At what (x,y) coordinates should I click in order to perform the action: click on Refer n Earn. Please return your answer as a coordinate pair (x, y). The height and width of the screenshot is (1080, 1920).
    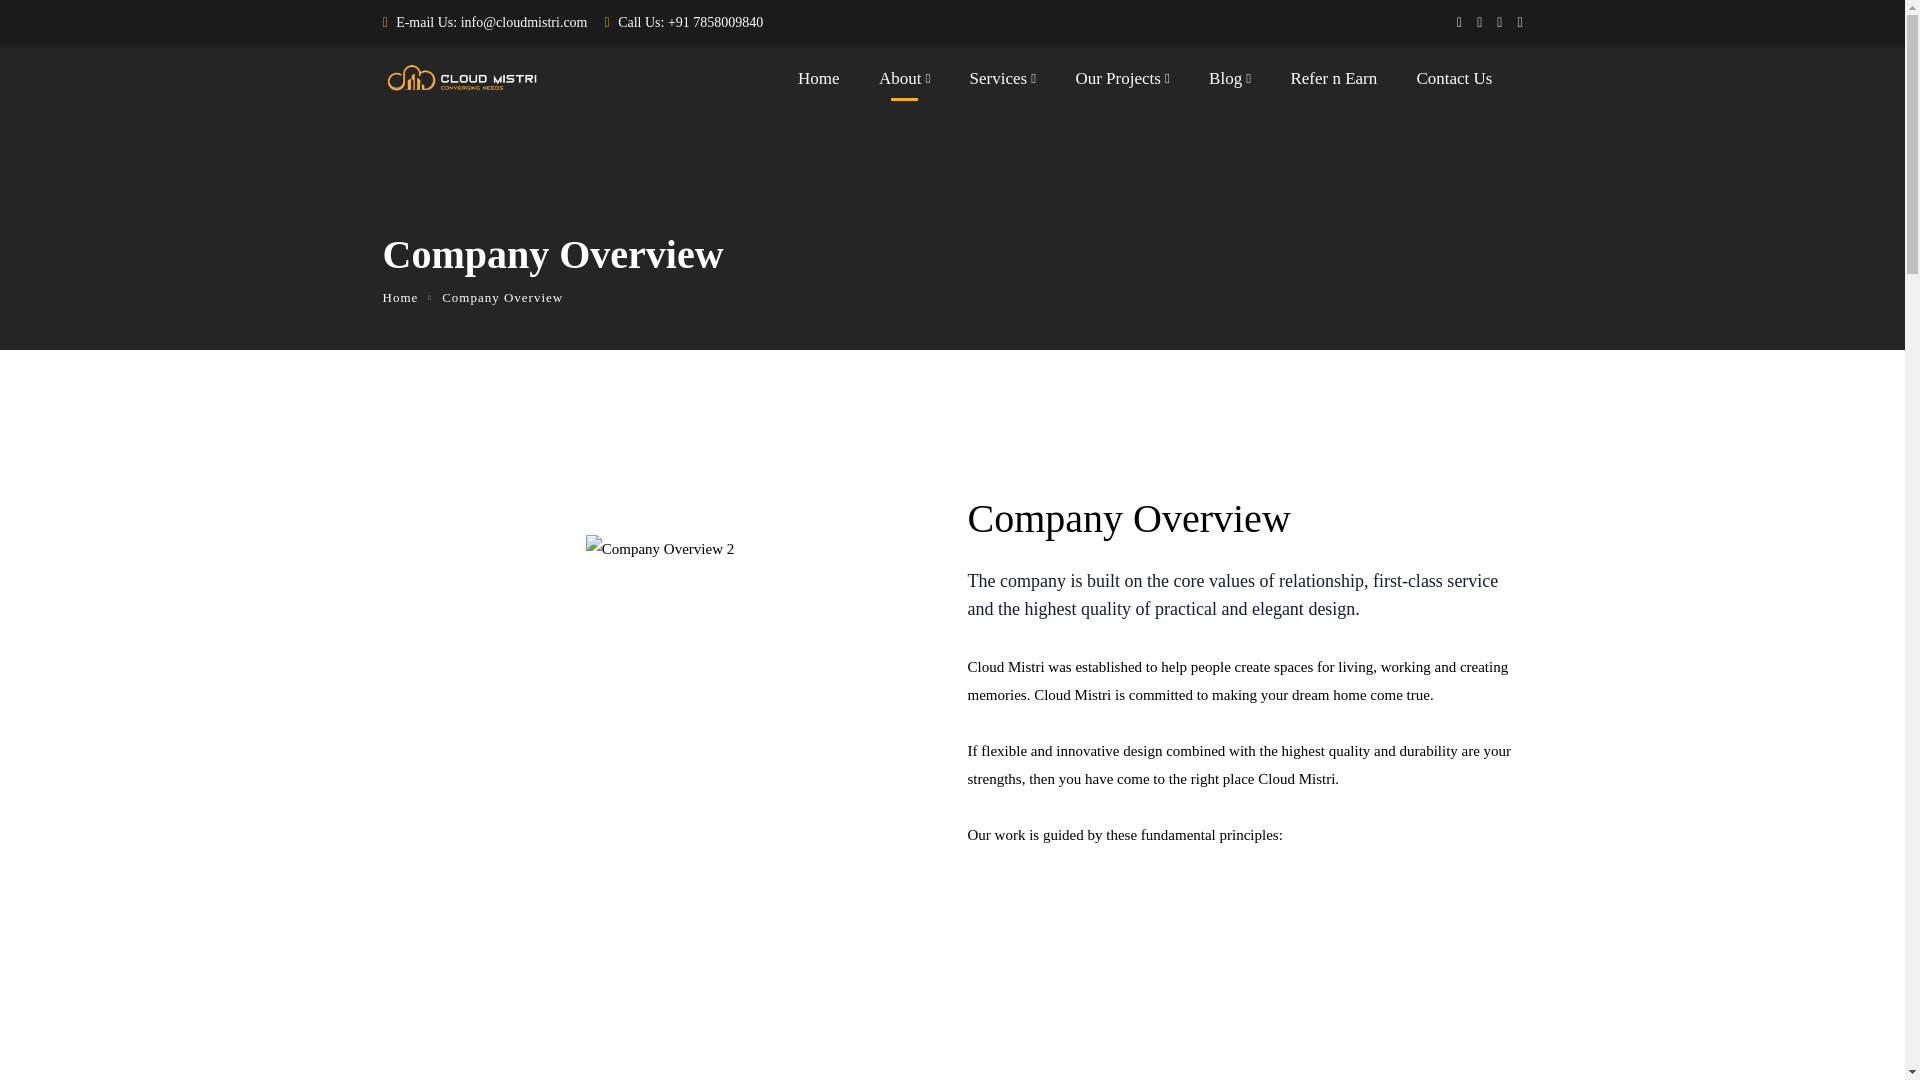
    Looking at the image, I should click on (1333, 83).